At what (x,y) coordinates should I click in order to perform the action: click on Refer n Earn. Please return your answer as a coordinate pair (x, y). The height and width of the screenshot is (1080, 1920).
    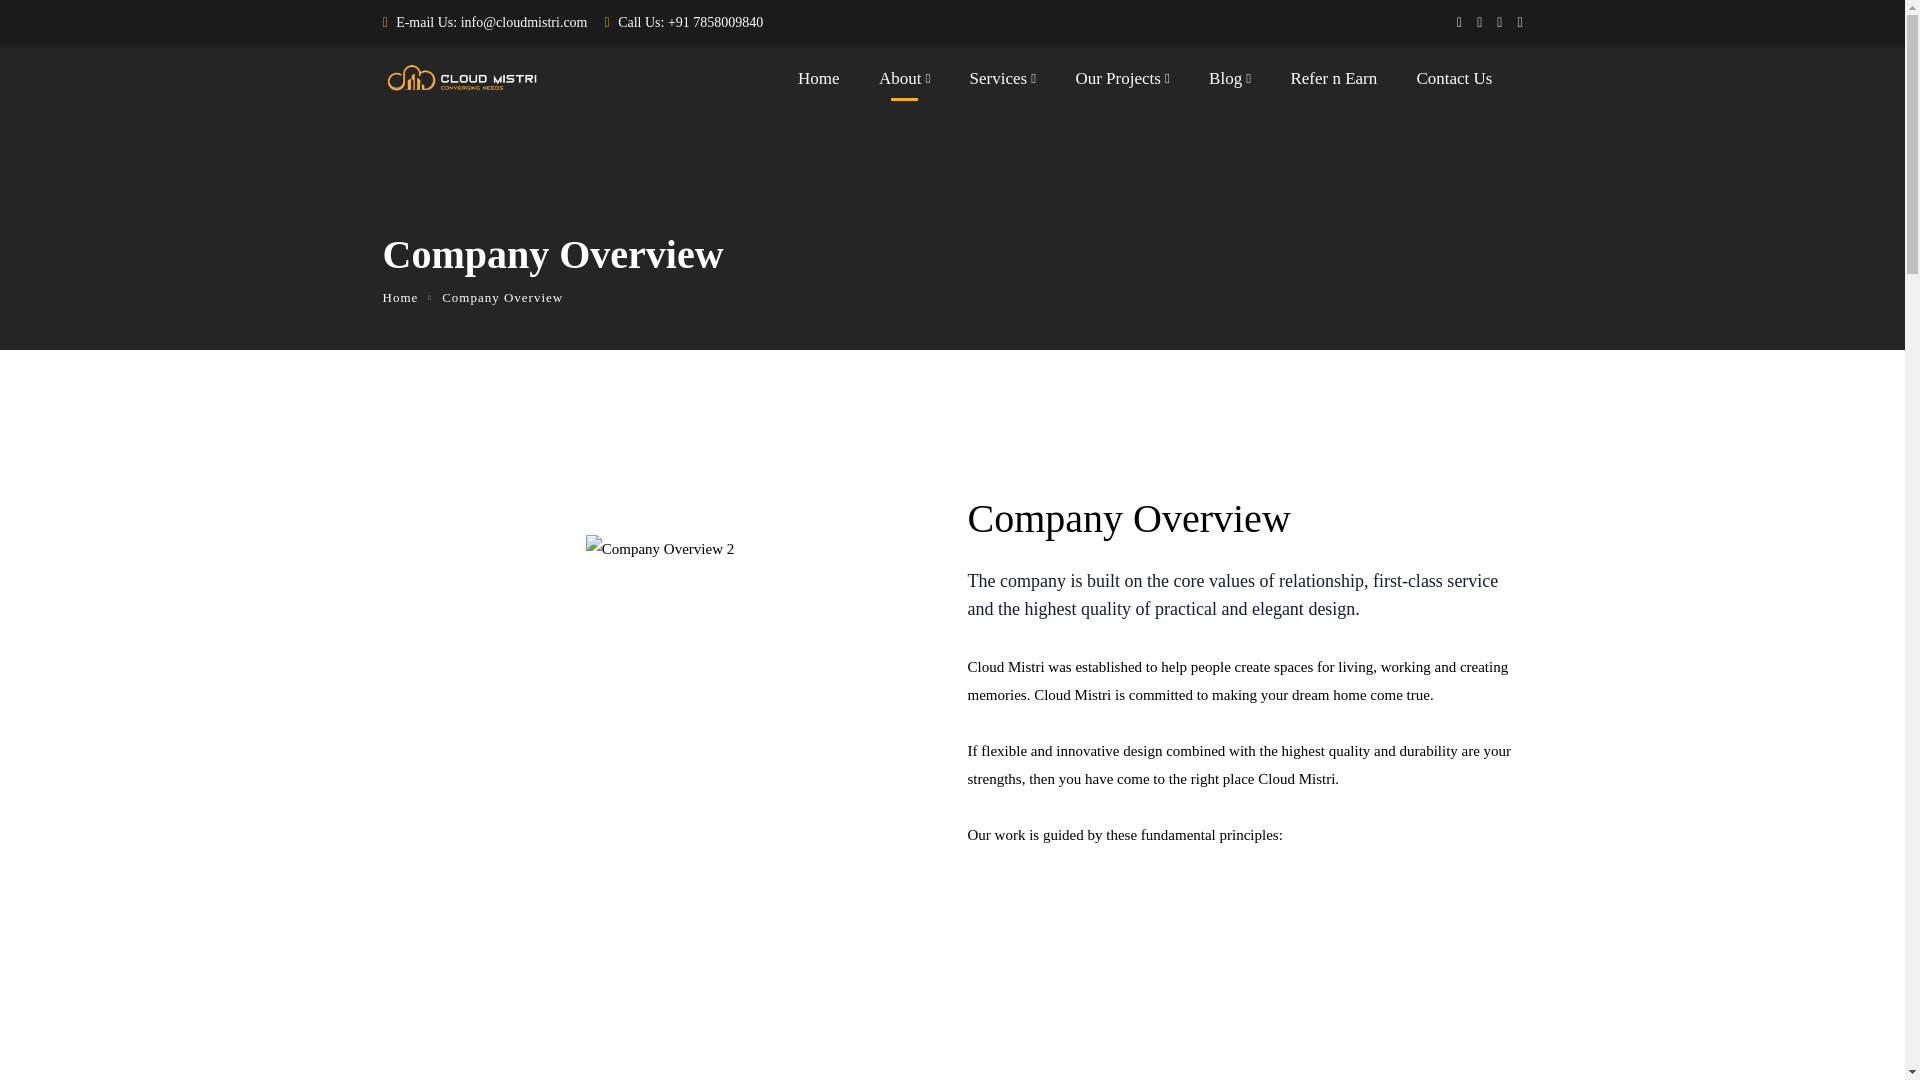
    Looking at the image, I should click on (1333, 83).